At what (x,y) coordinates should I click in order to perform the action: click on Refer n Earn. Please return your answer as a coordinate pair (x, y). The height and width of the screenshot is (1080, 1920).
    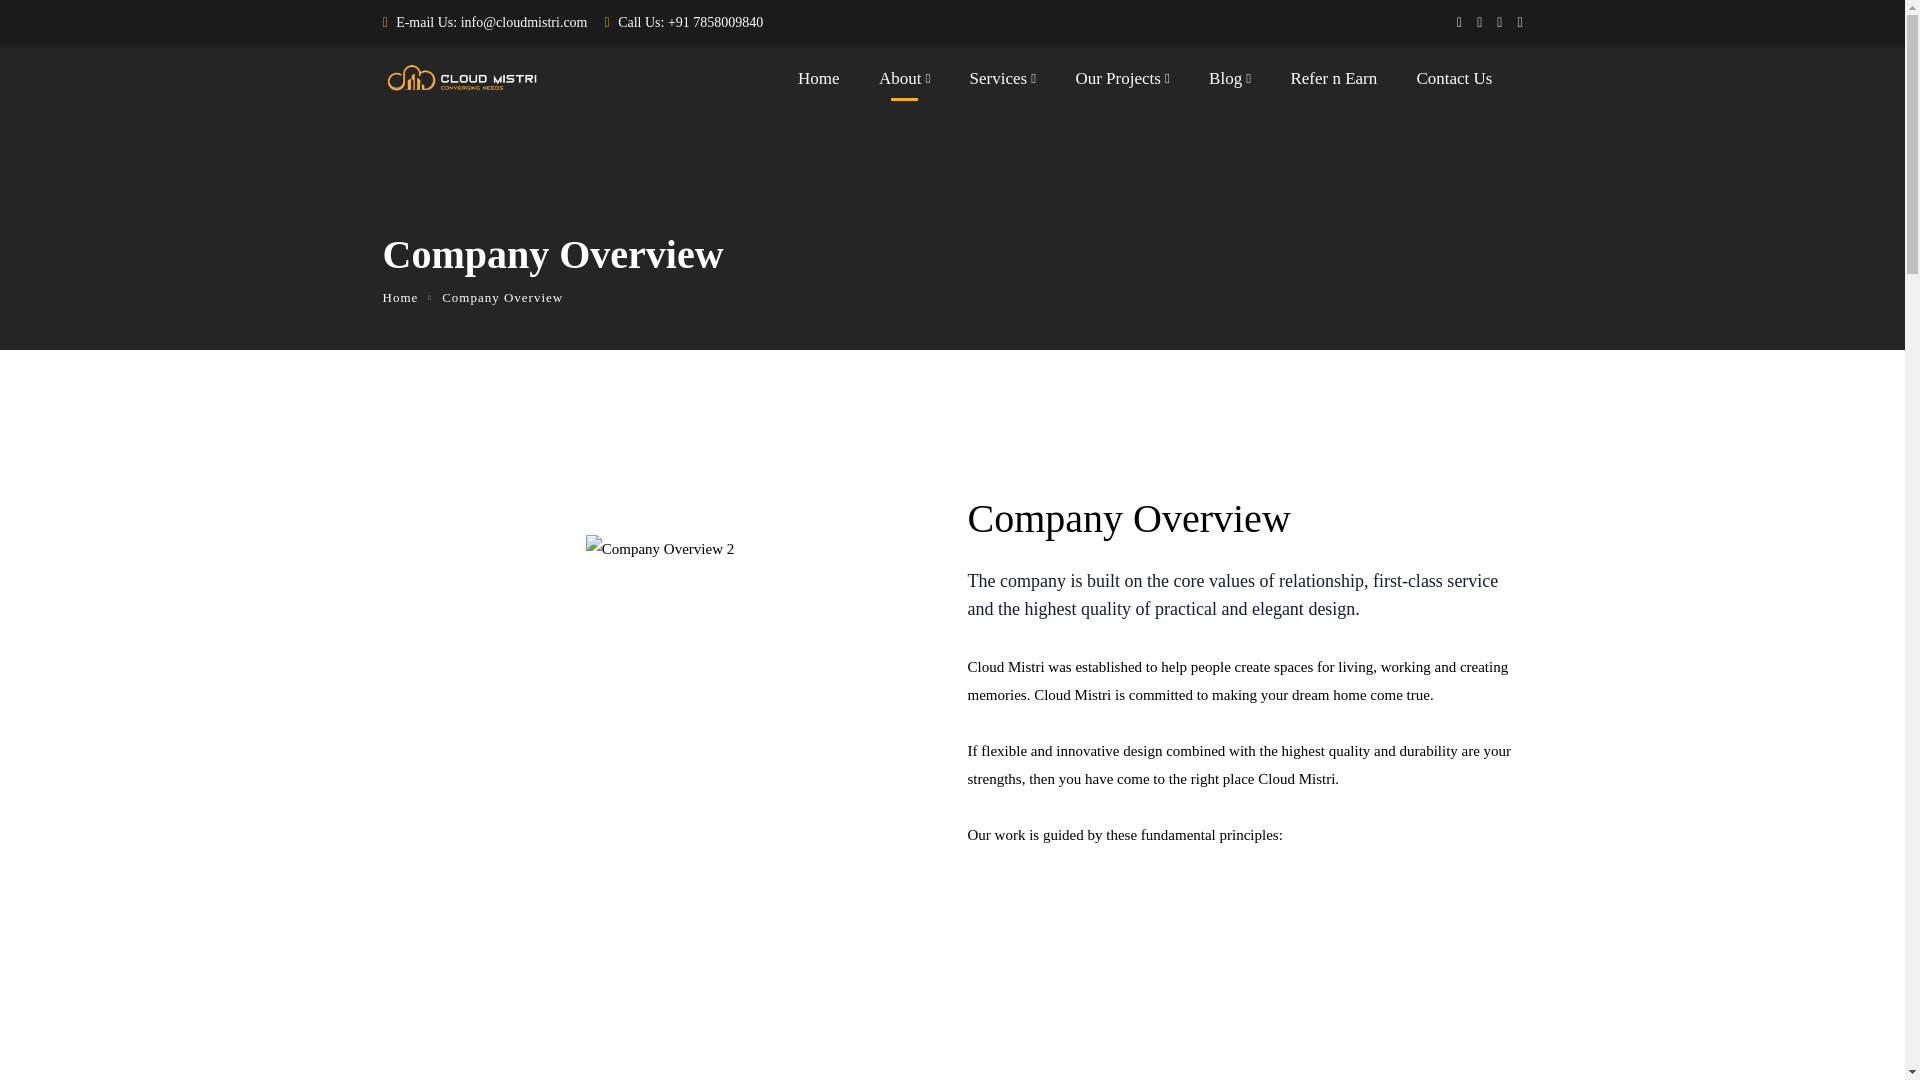
    Looking at the image, I should click on (1333, 83).